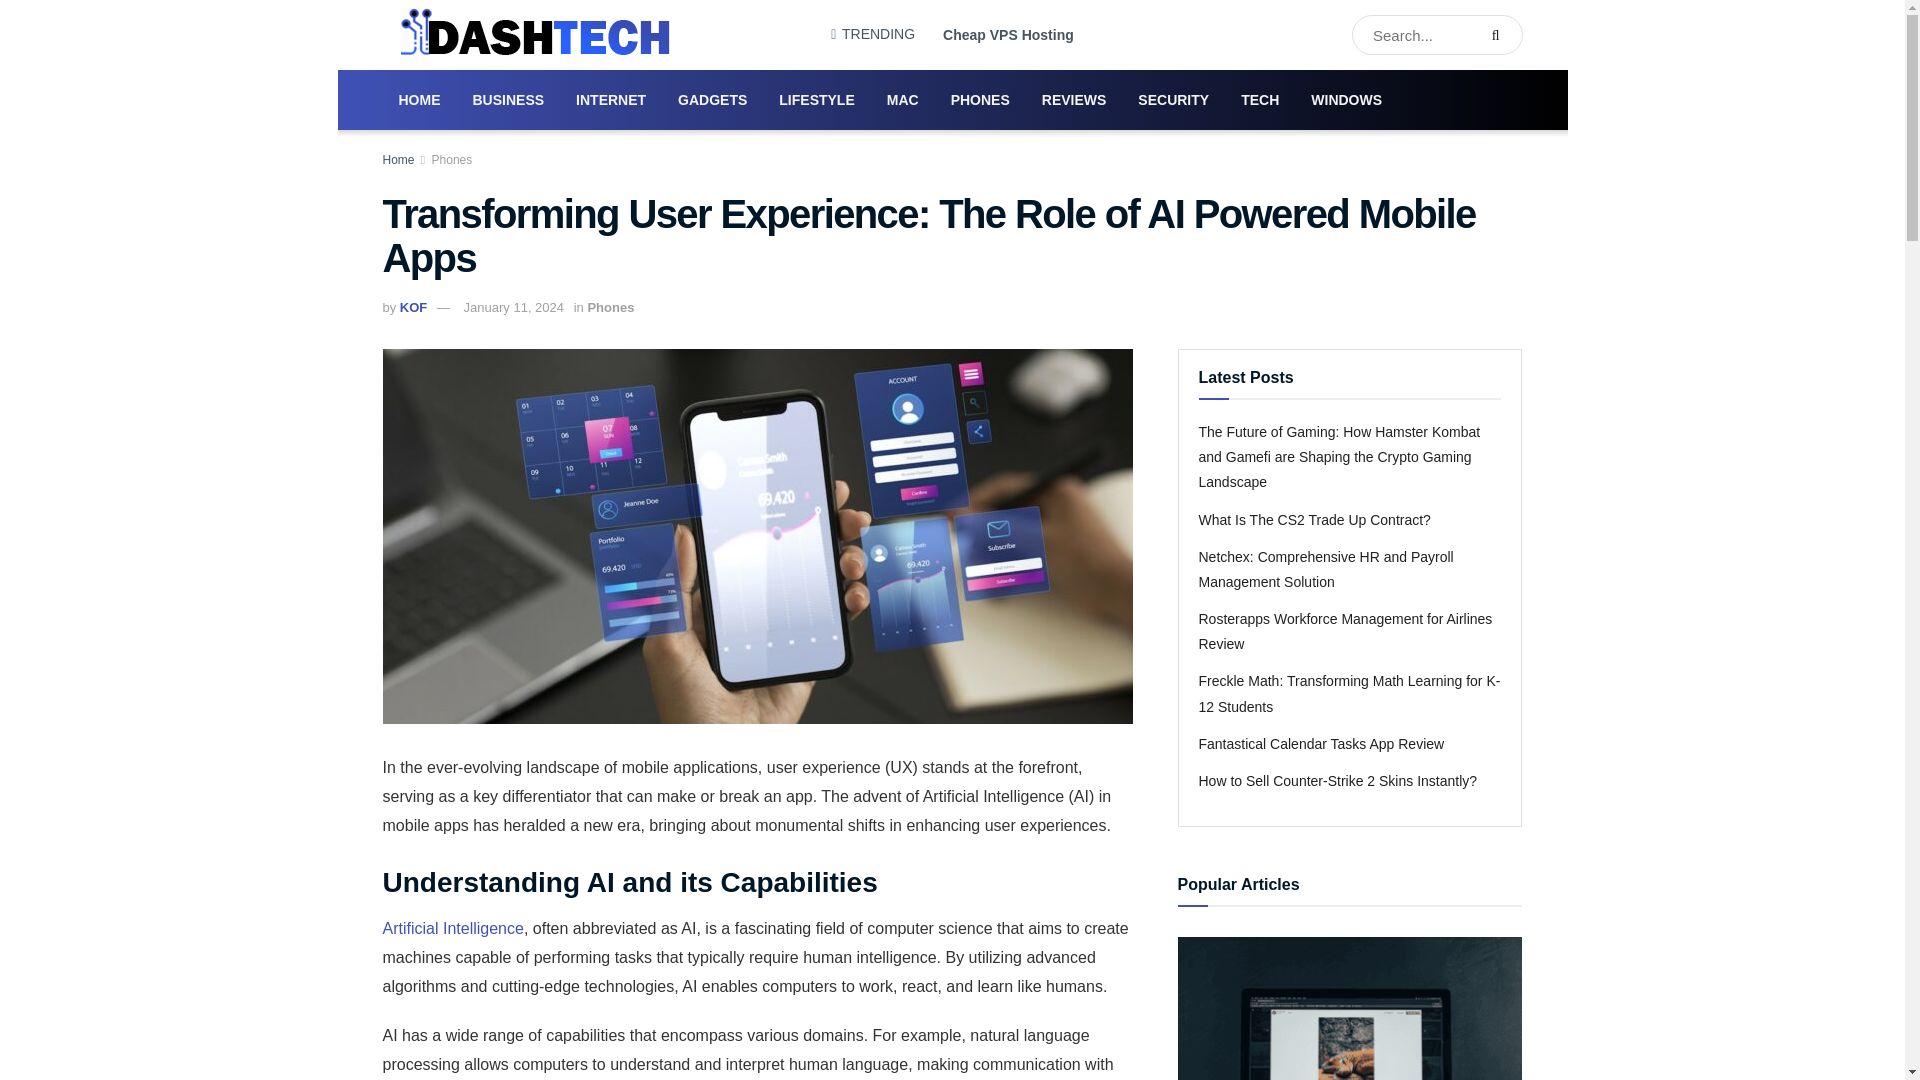 Image resolution: width=1920 pixels, height=1080 pixels. Describe the element at coordinates (452, 160) in the screenshot. I see `Phones` at that location.